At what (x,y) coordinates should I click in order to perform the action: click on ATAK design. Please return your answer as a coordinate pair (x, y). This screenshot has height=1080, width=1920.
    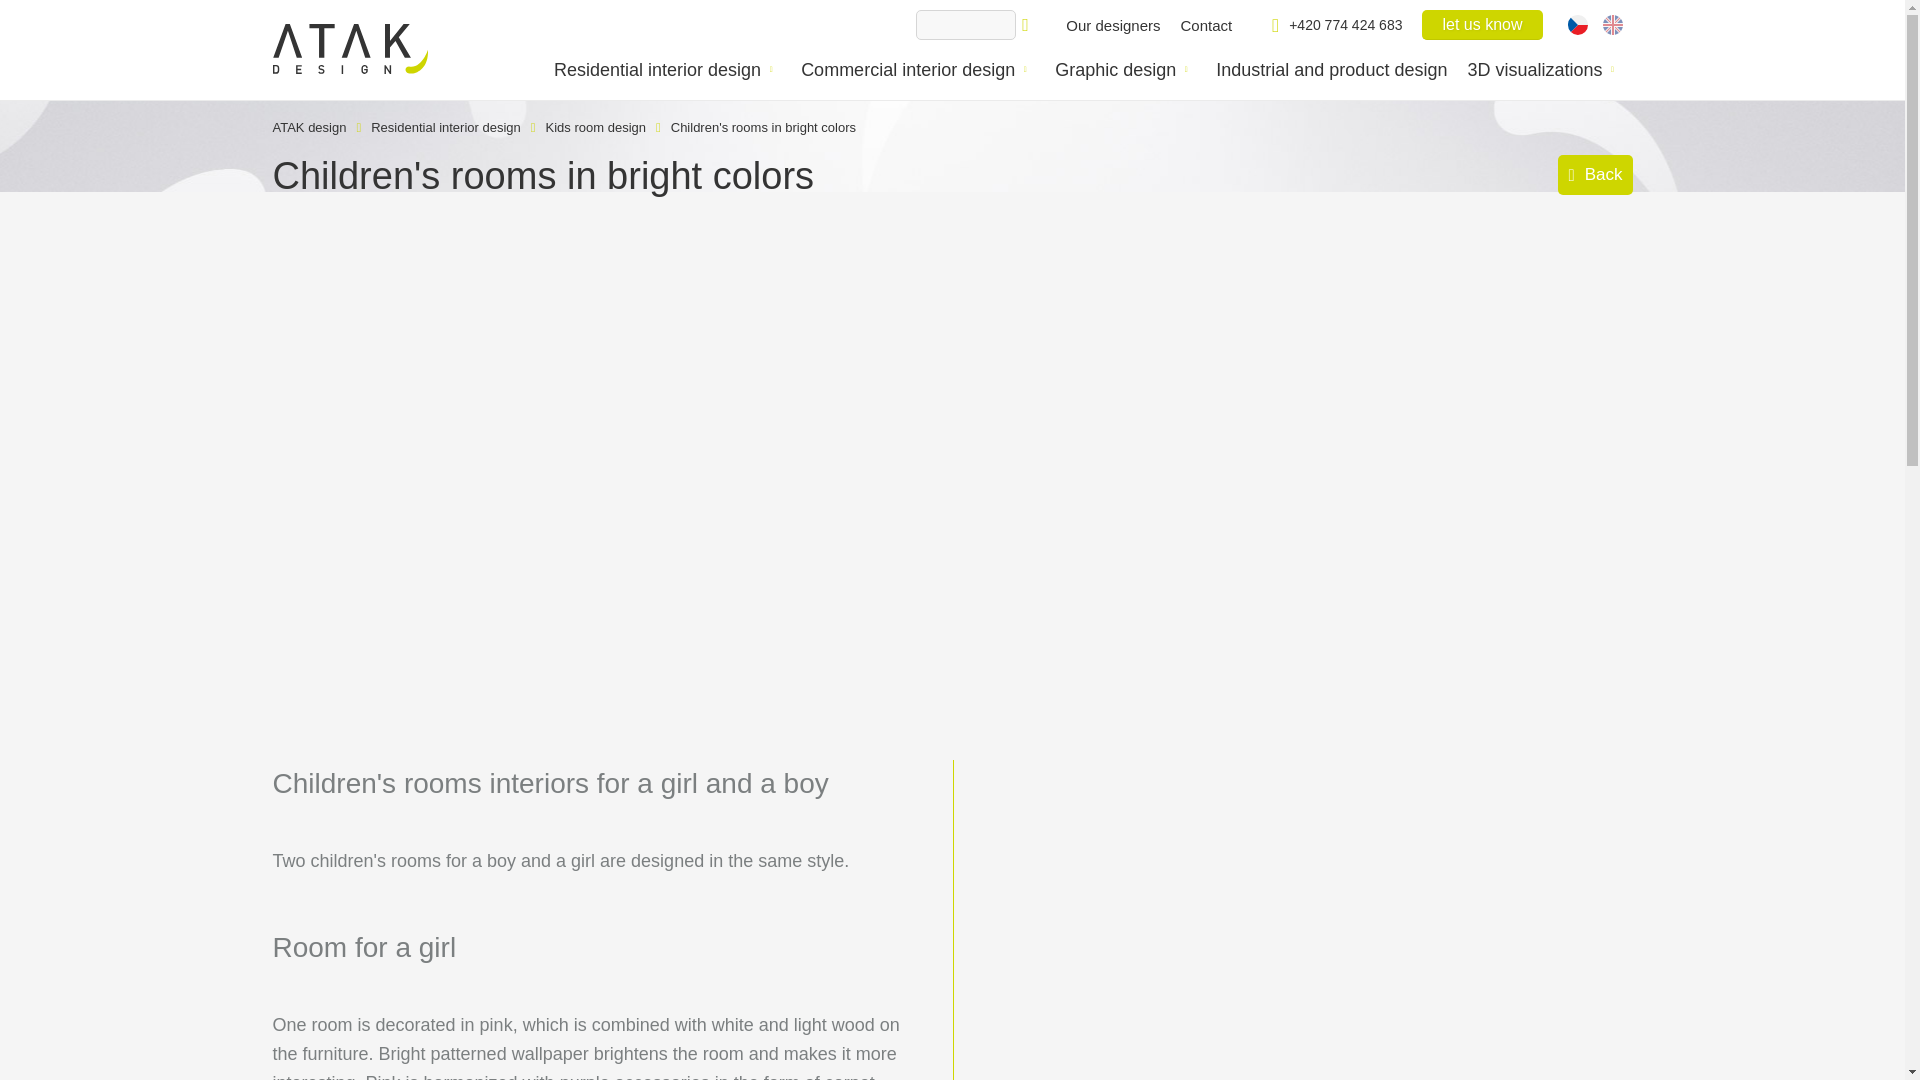
    Looking at the image, I should click on (308, 127).